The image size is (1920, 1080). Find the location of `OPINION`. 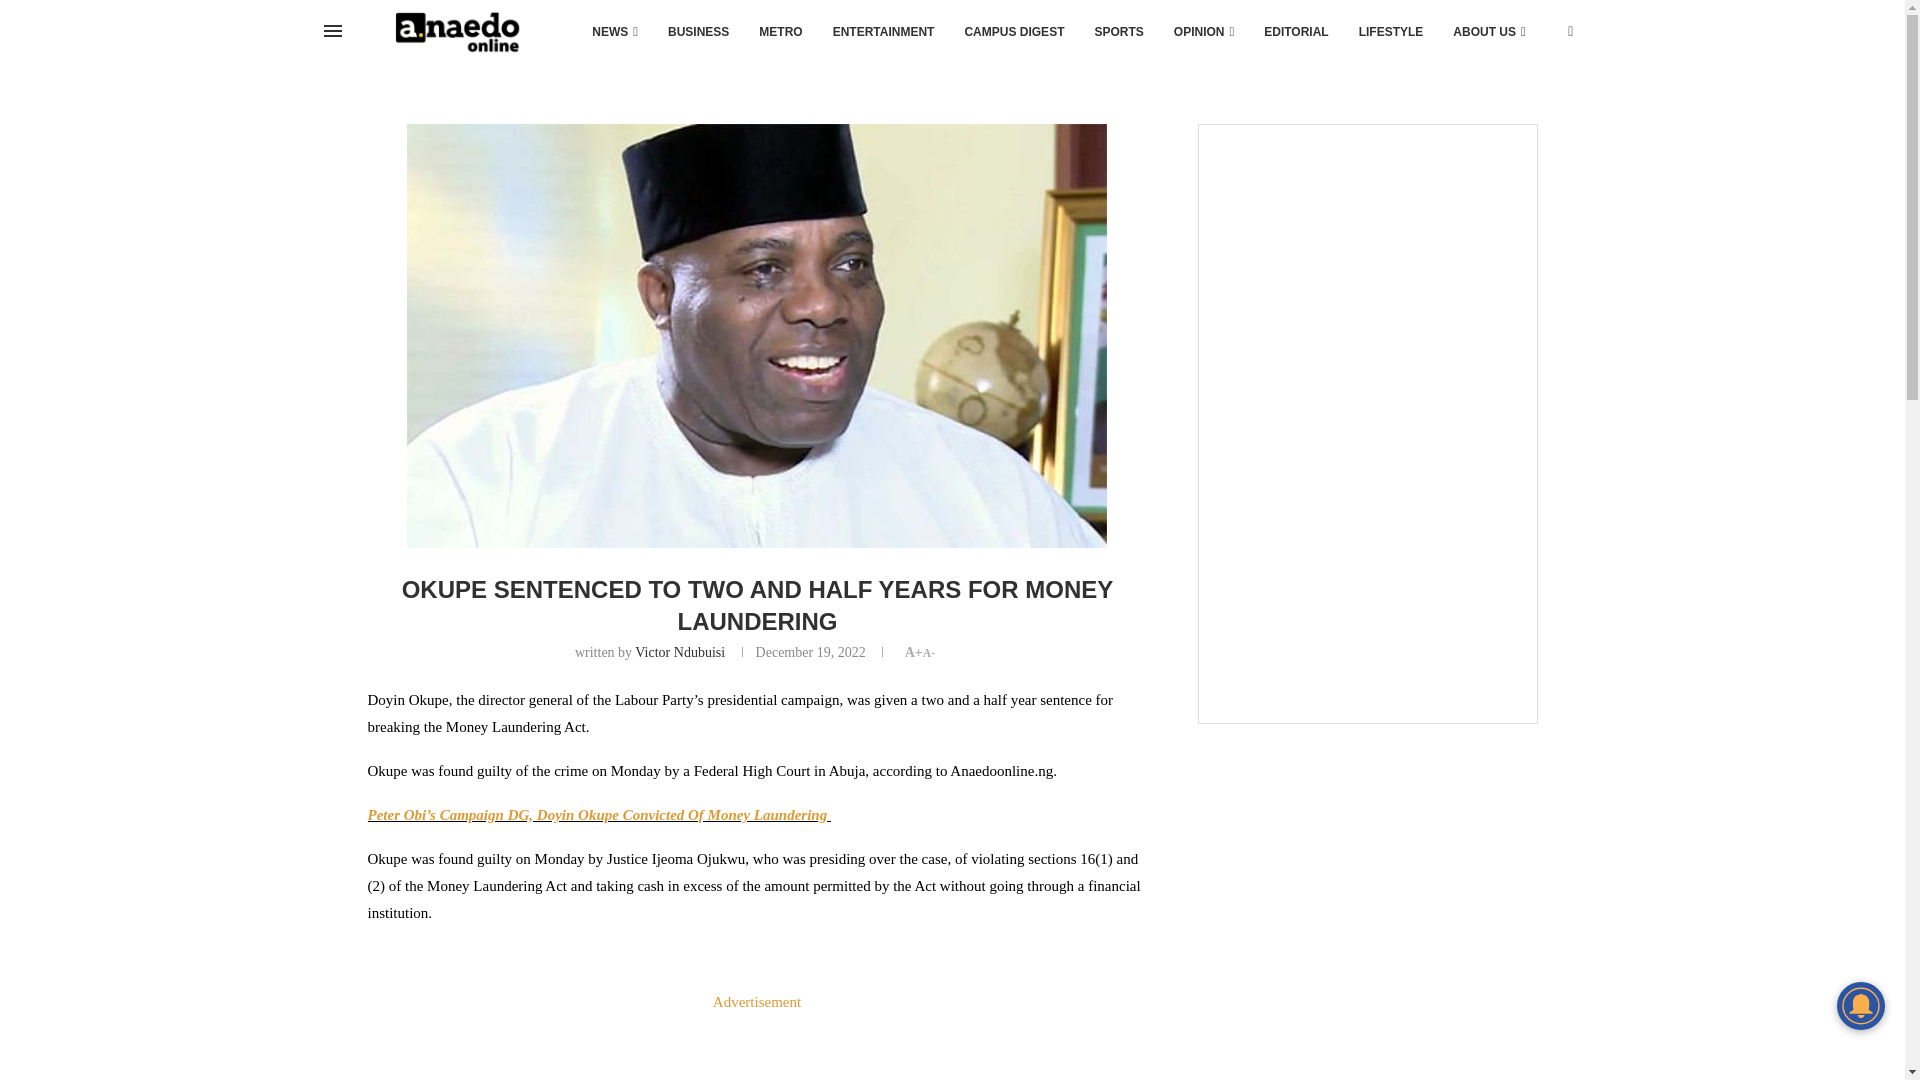

OPINION is located at coordinates (1204, 32).